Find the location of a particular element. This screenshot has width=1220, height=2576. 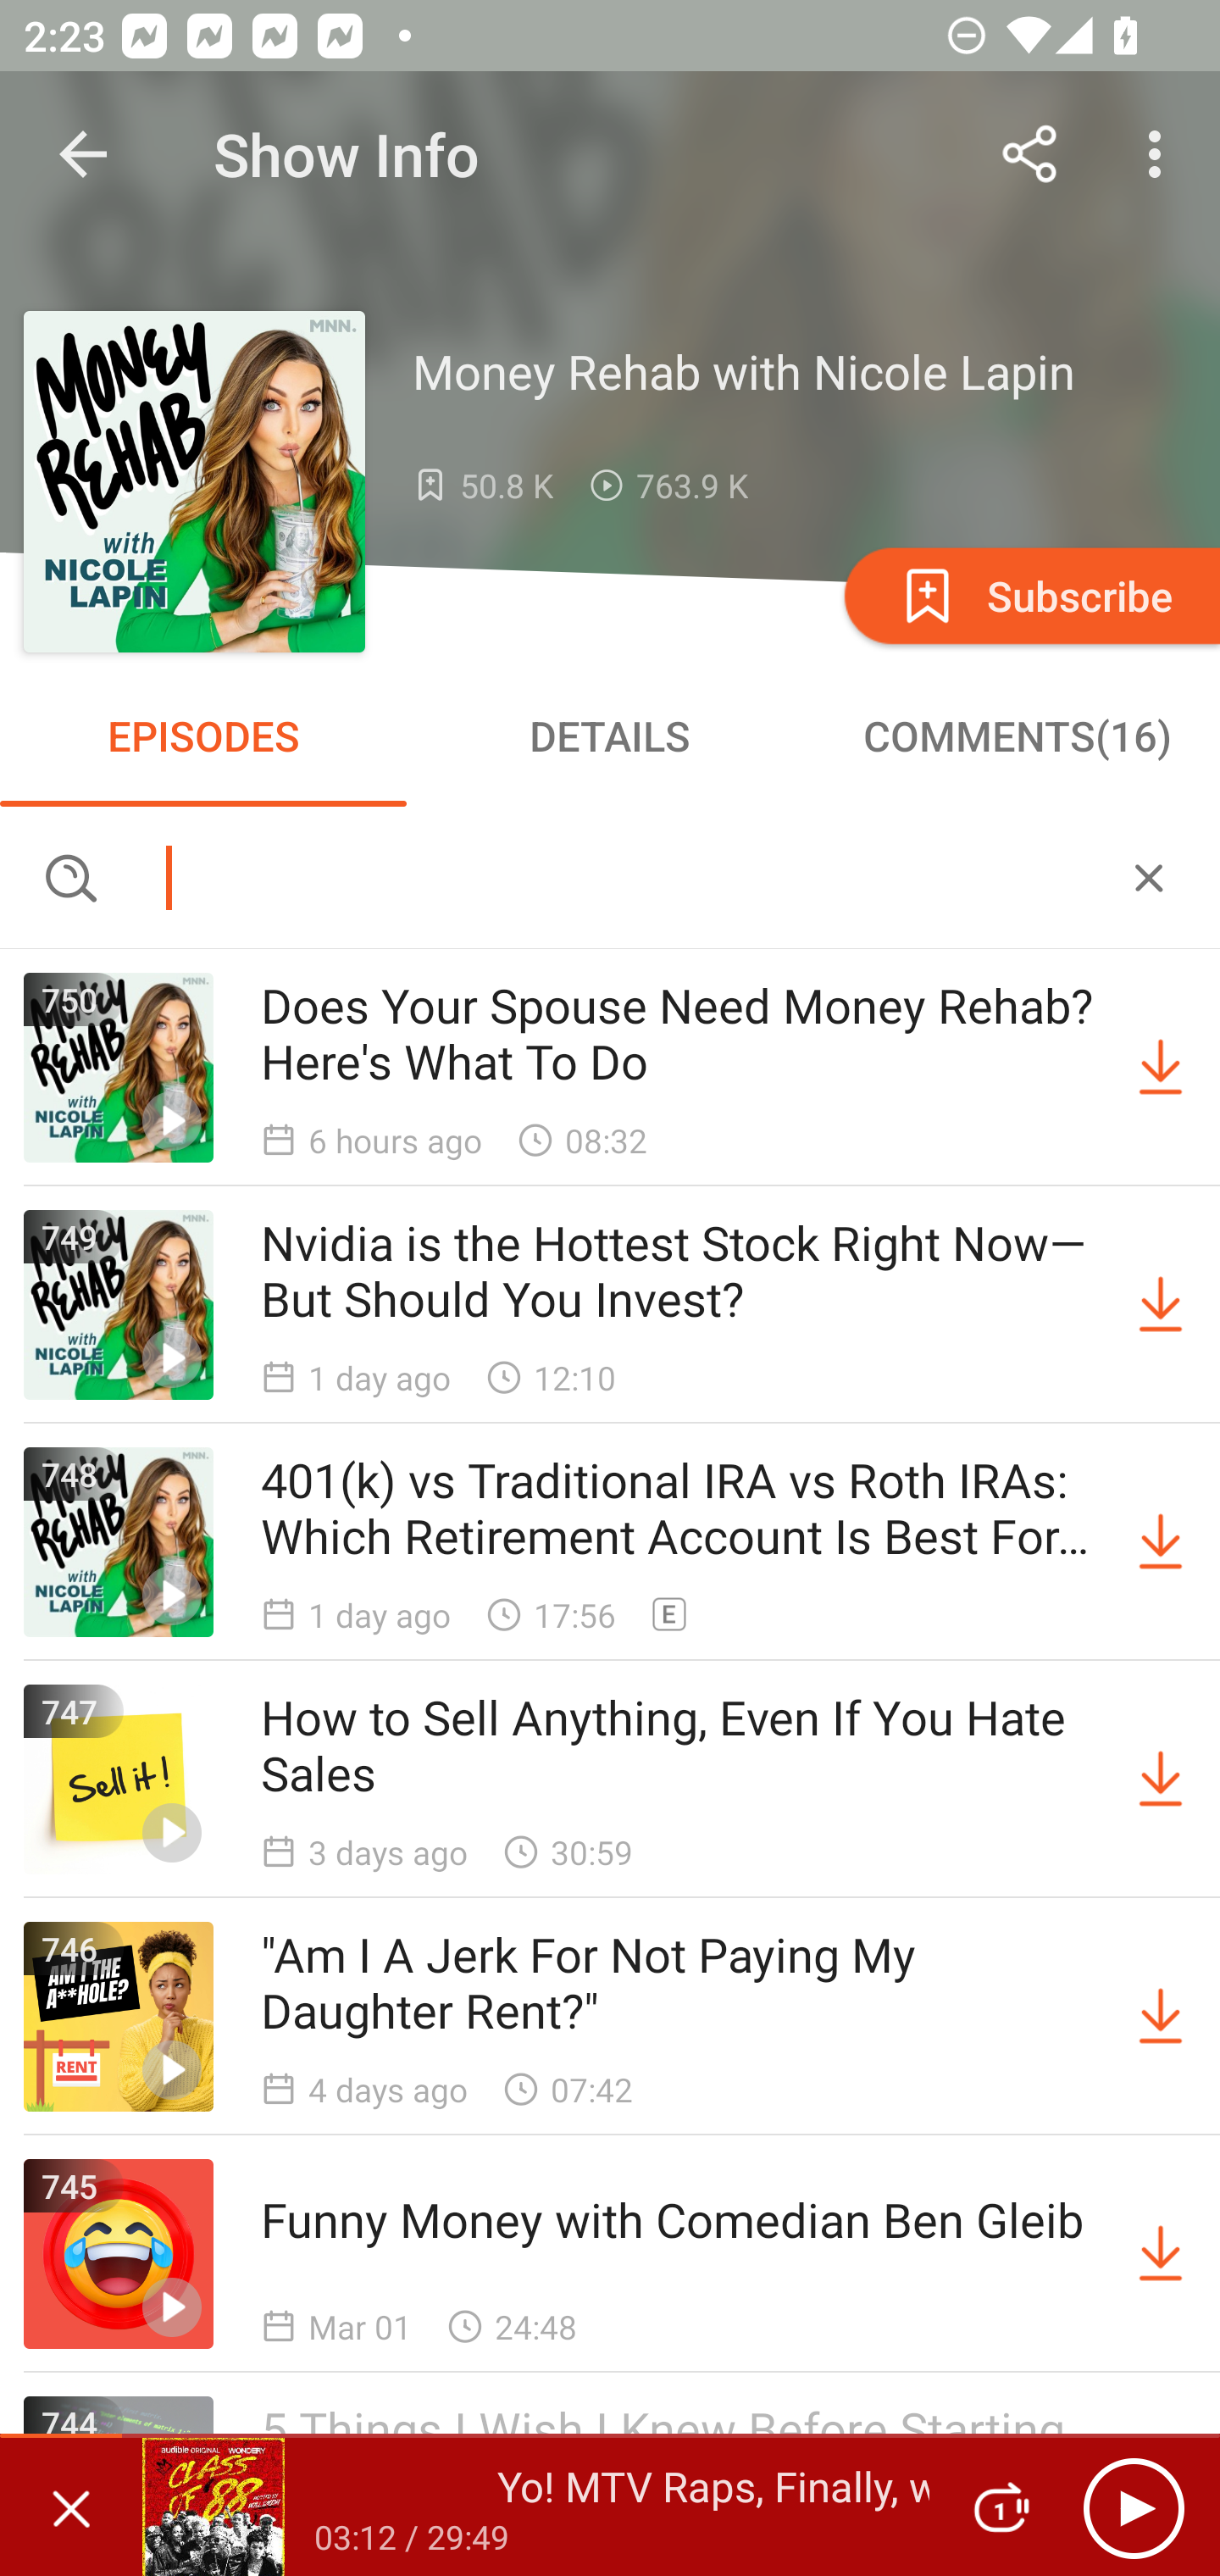

Download is located at coordinates (1161, 2017).